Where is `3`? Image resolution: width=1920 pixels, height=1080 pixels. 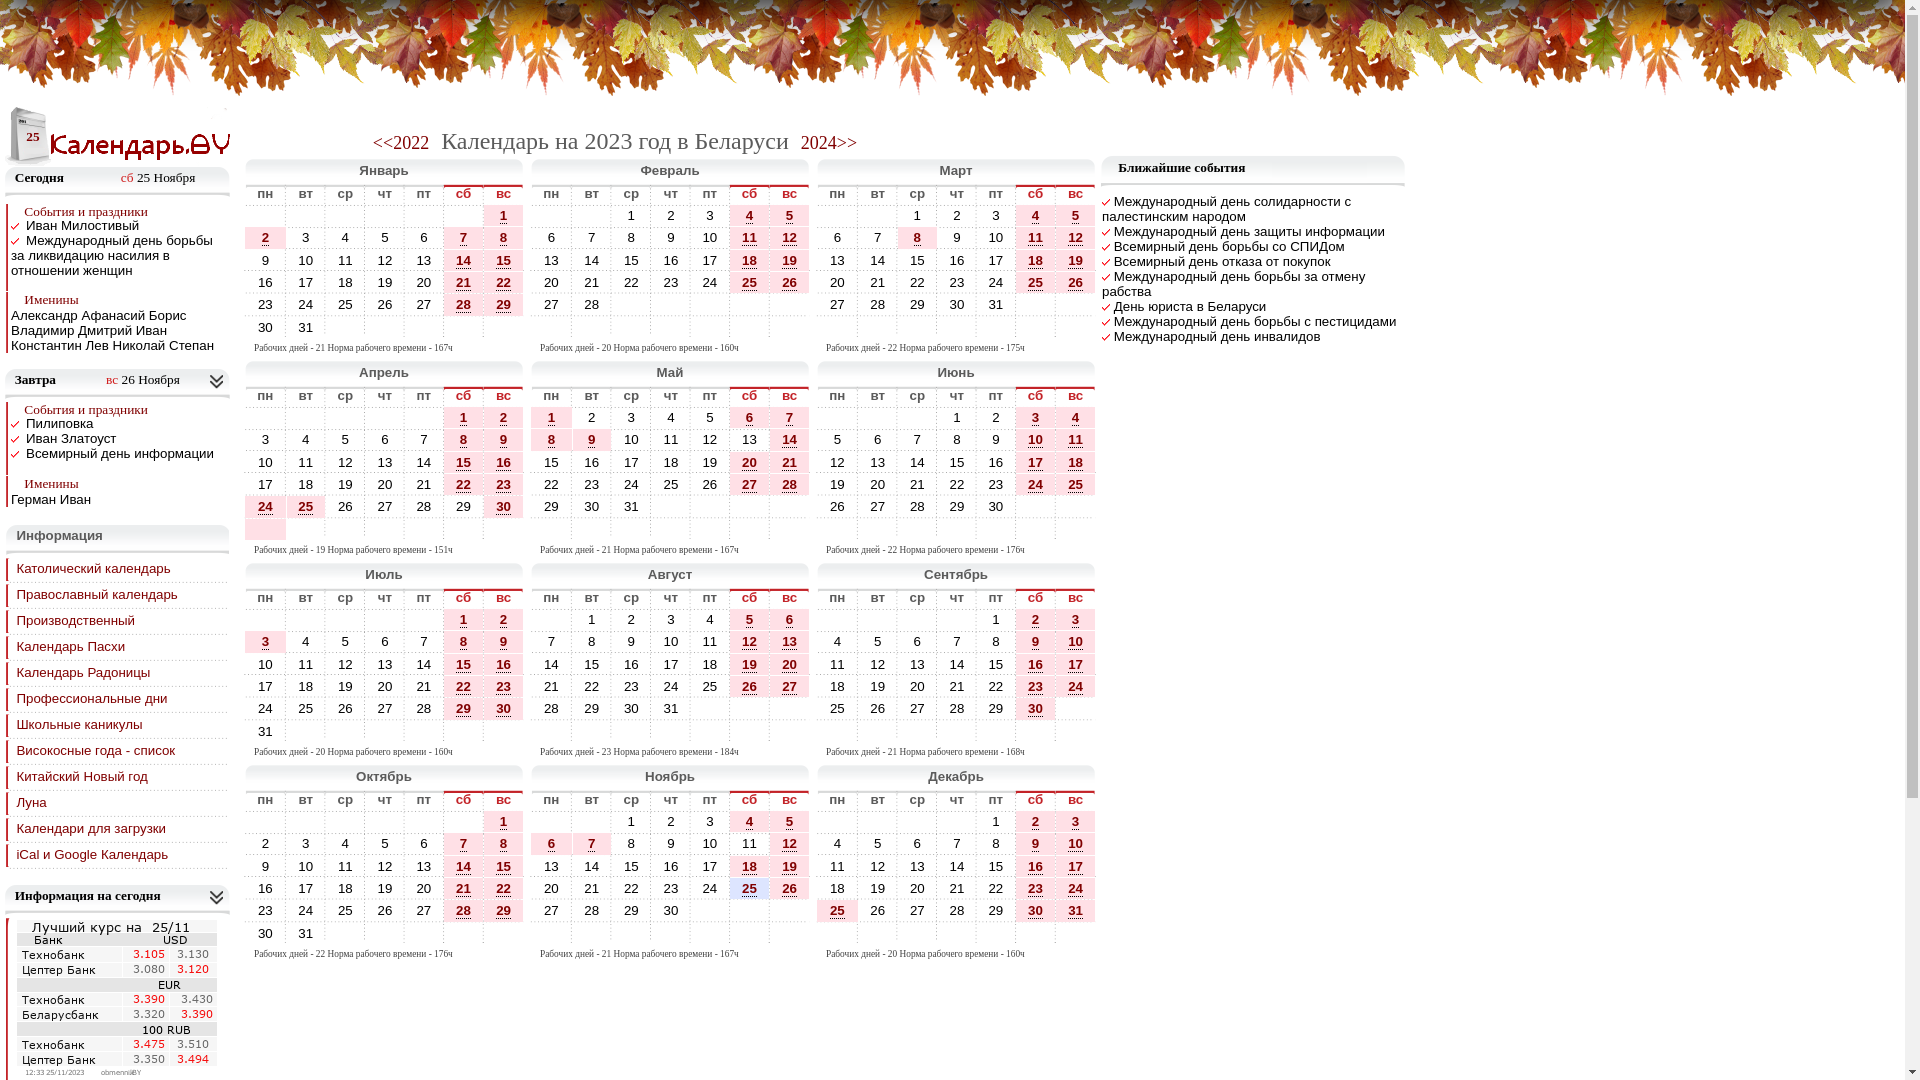 3 is located at coordinates (996, 216).